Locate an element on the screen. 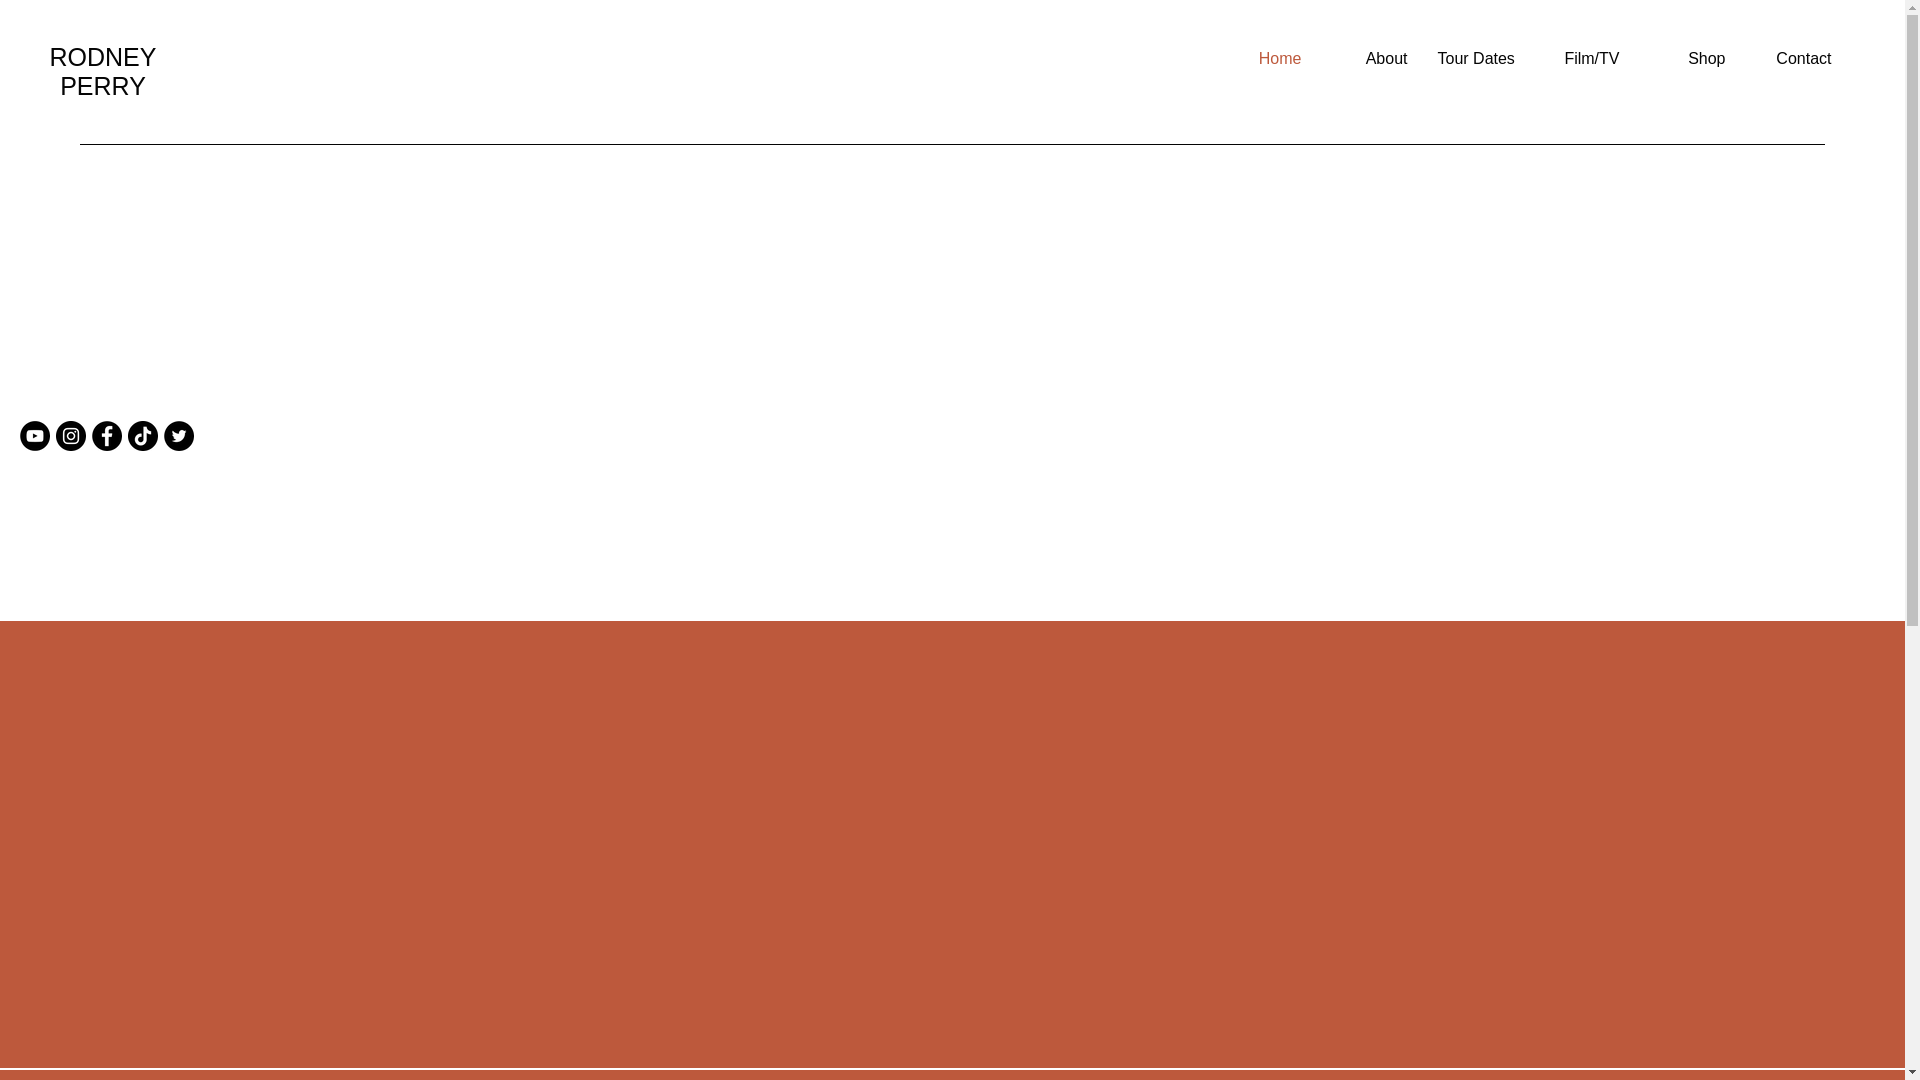 The width and height of the screenshot is (1920, 1080). About is located at coordinates (1368, 58).